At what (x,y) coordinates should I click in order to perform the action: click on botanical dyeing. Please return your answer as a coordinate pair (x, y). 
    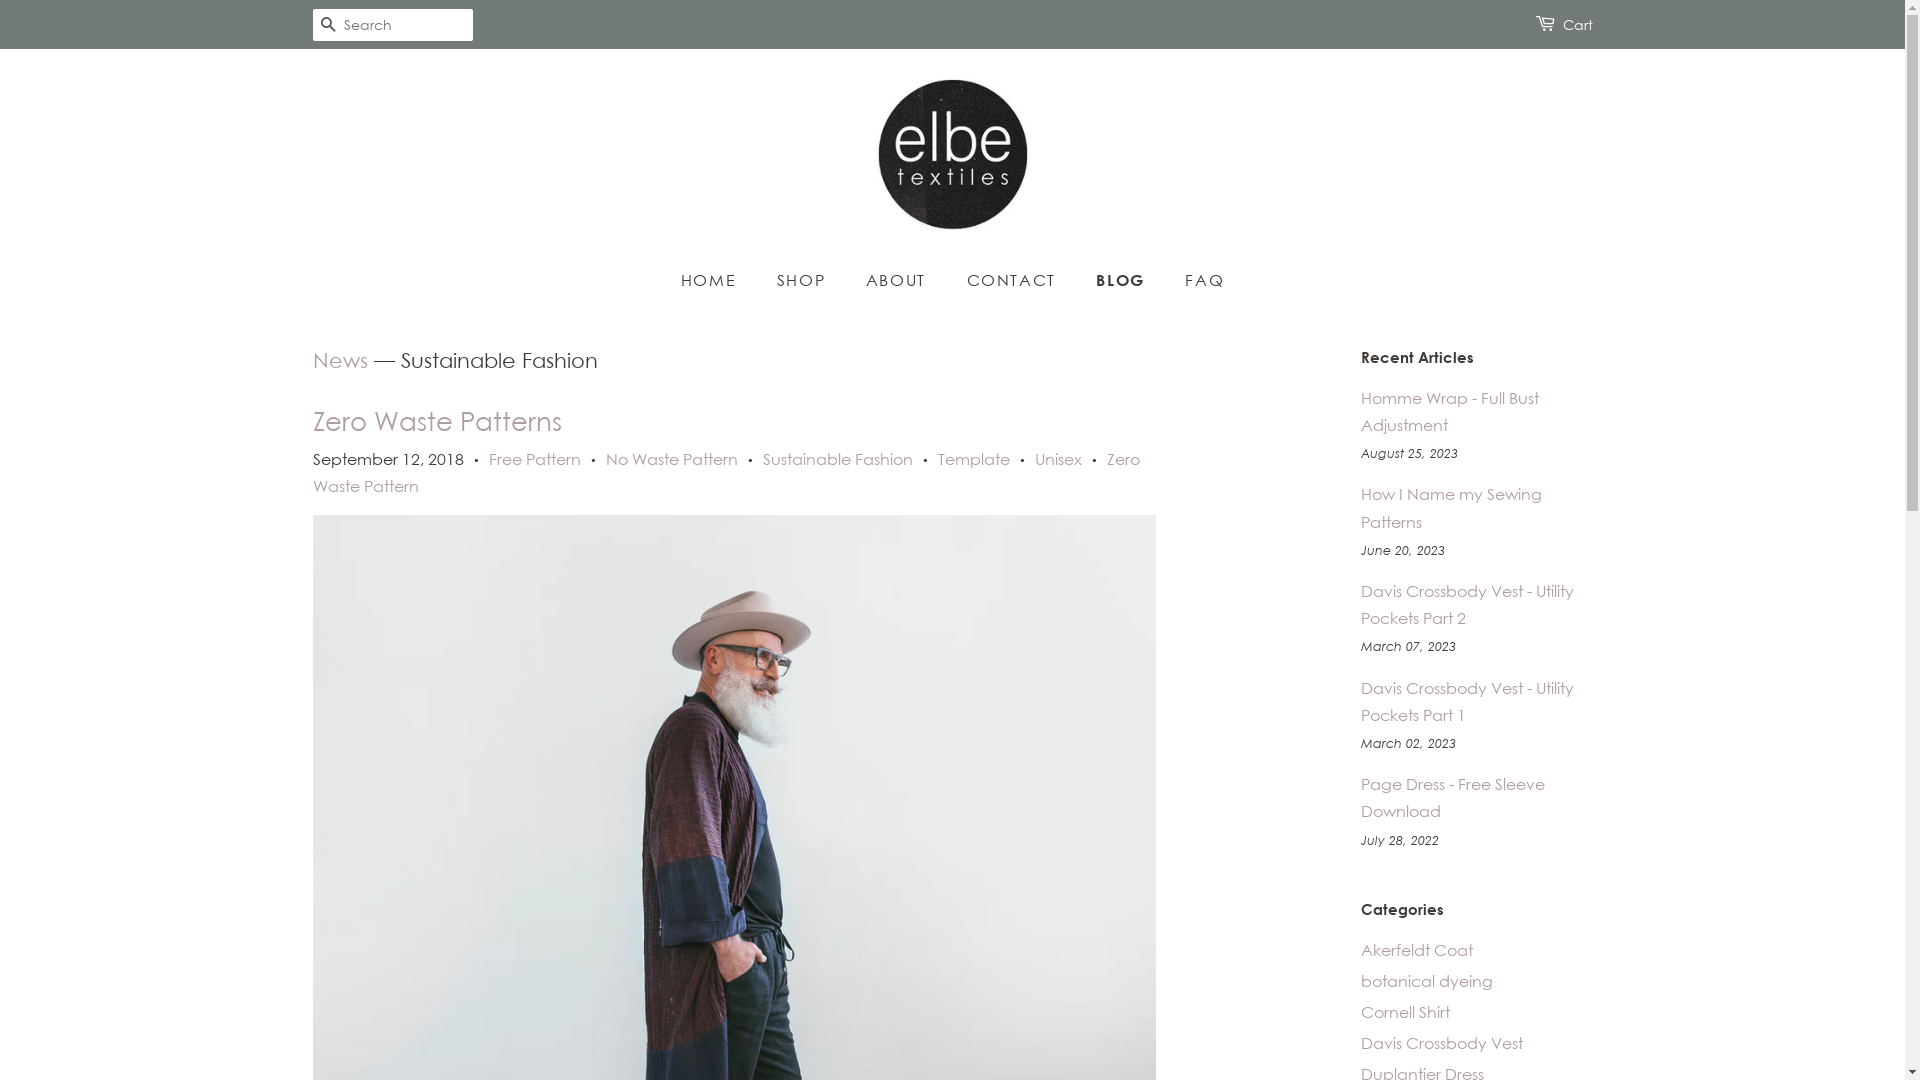
    Looking at the image, I should click on (1426, 981).